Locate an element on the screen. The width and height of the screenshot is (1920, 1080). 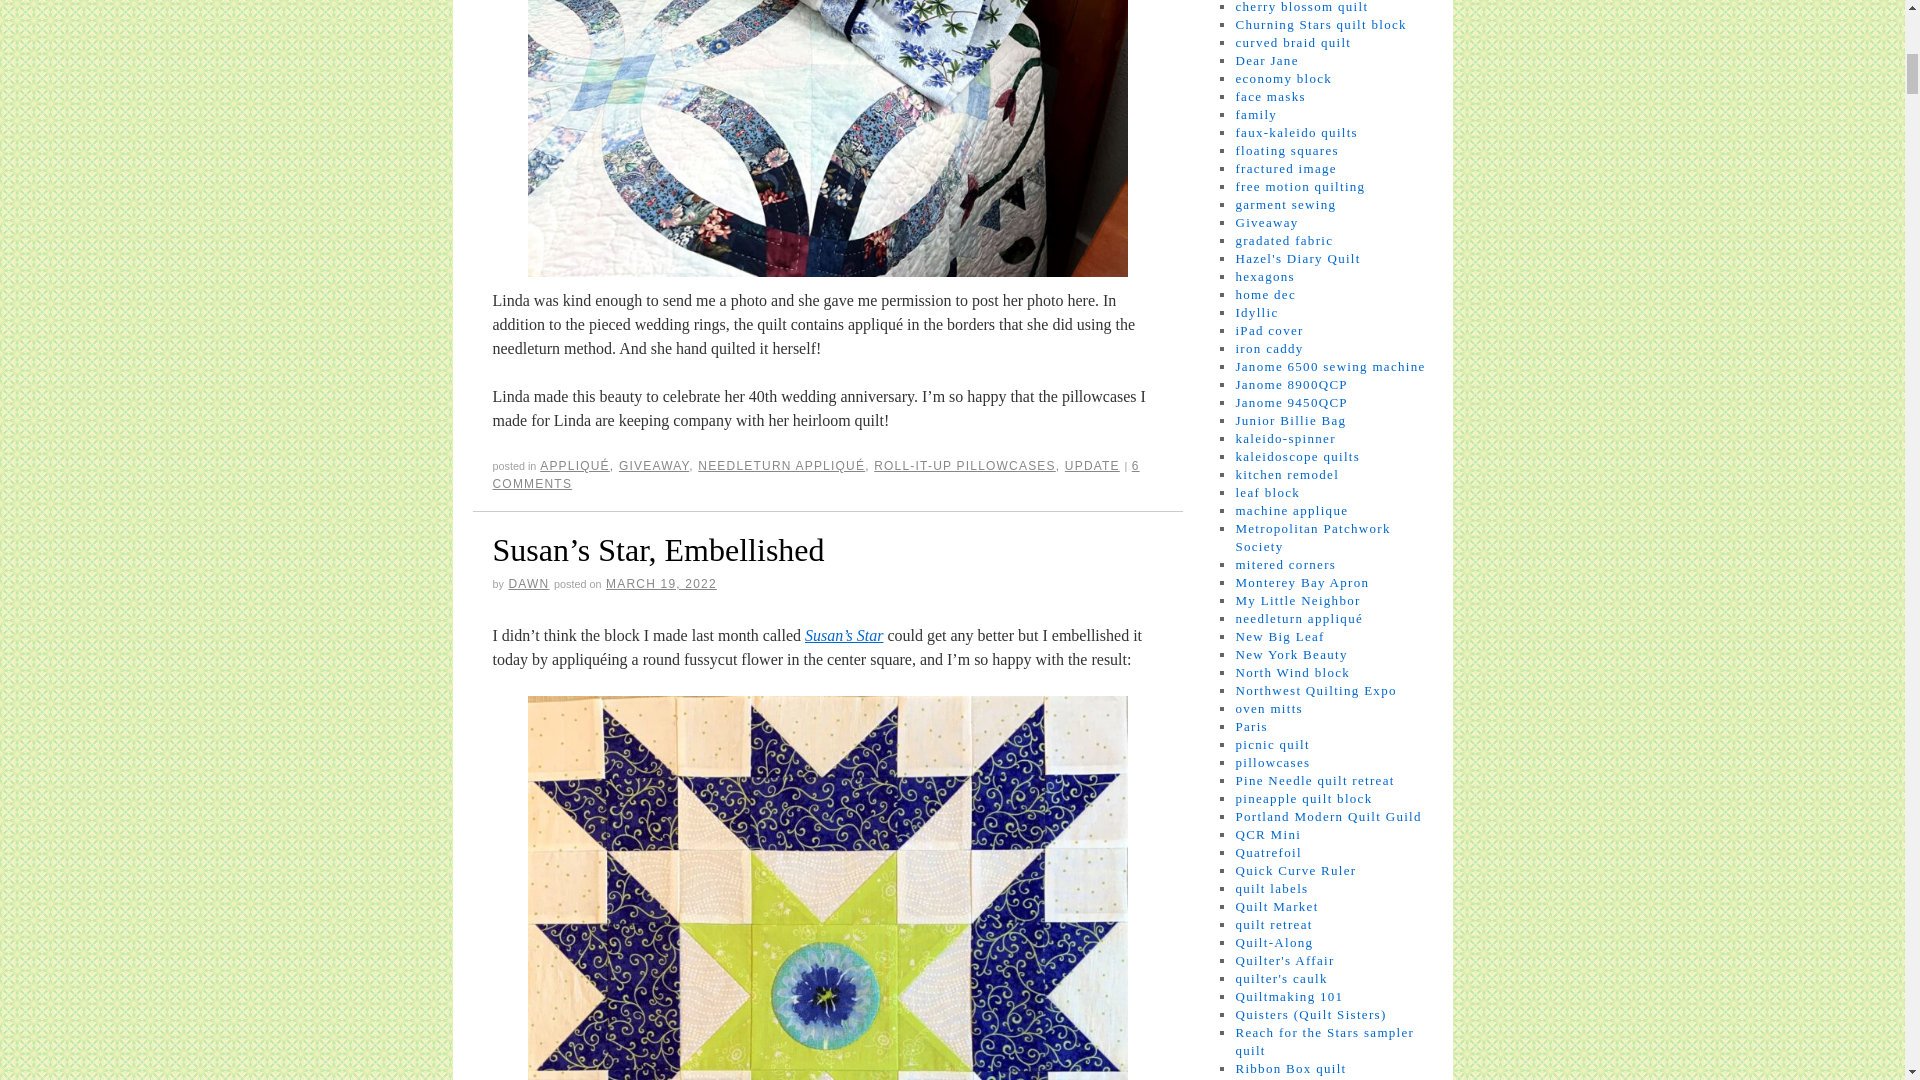
ROLL-IT-UP PILLOWCASES is located at coordinates (964, 466).